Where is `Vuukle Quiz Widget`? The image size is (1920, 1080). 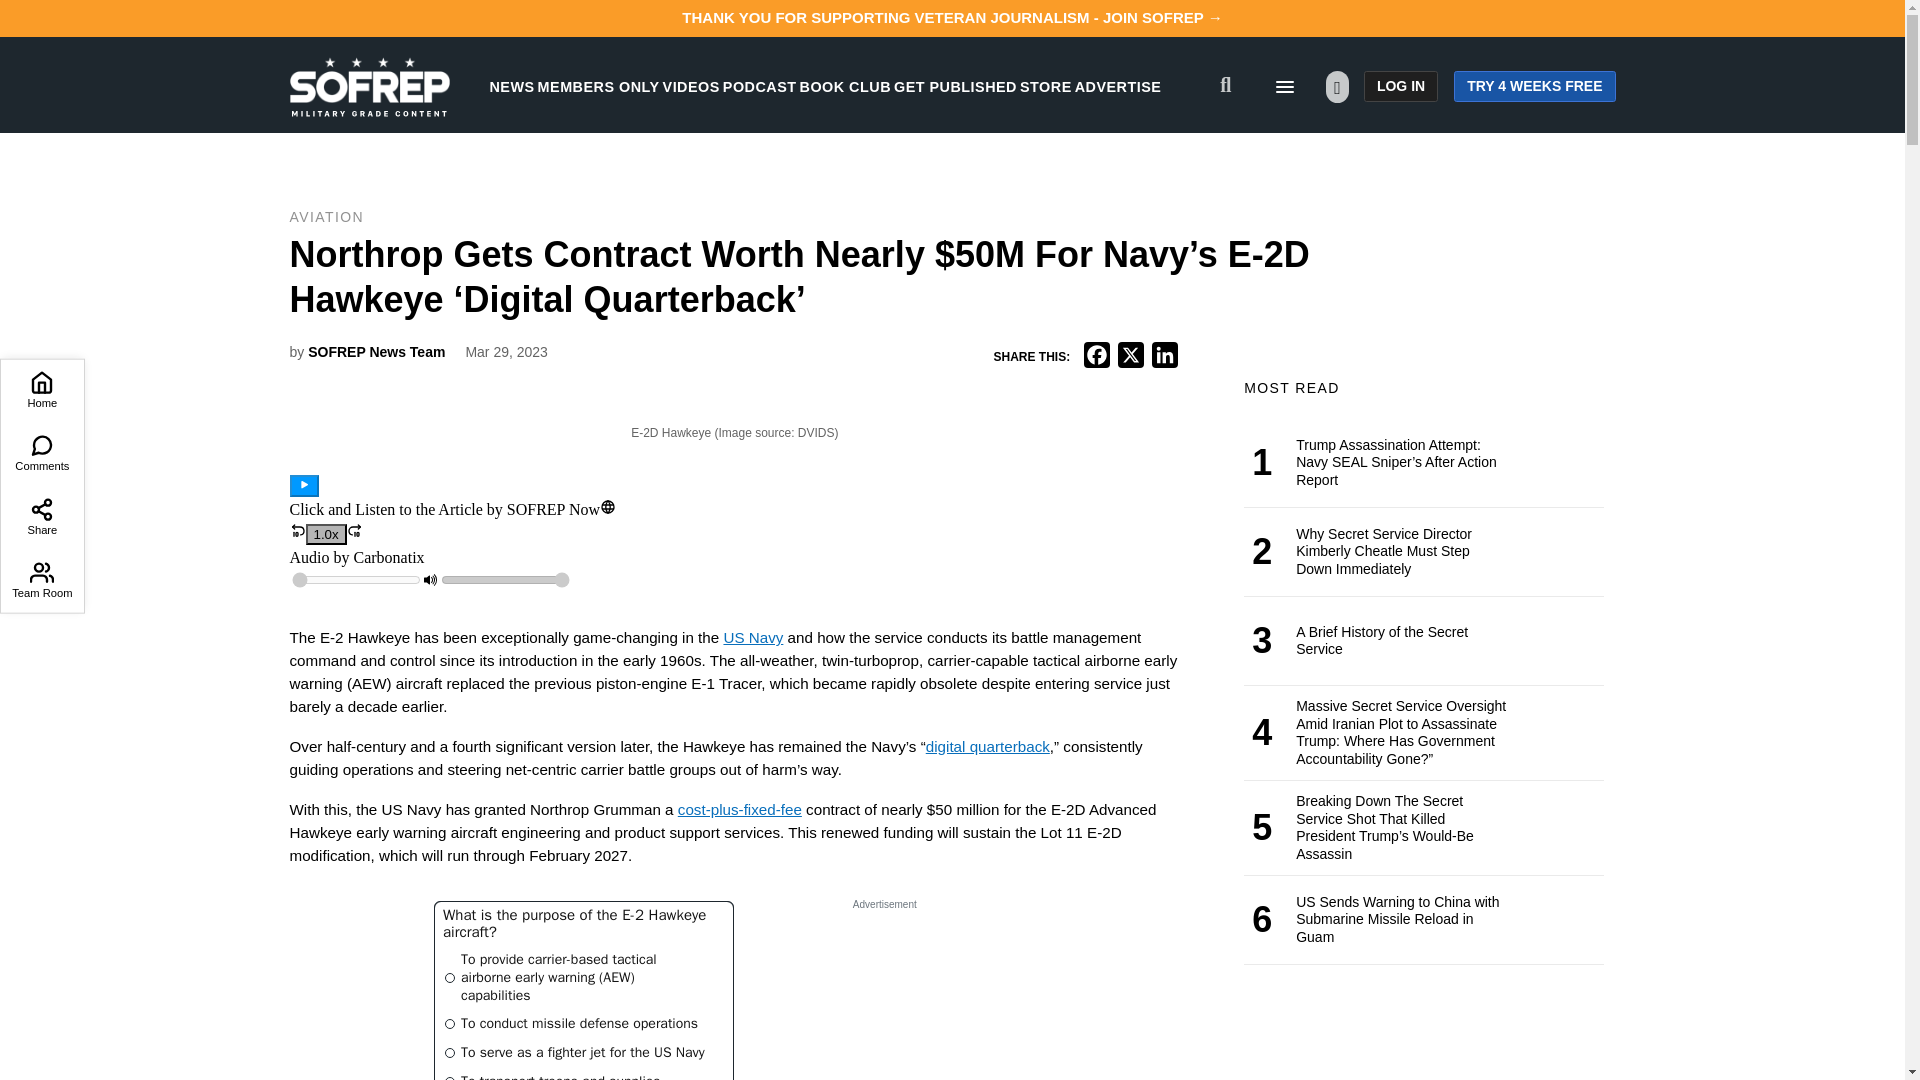
Vuukle Quiz Widget is located at coordinates (583, 990).